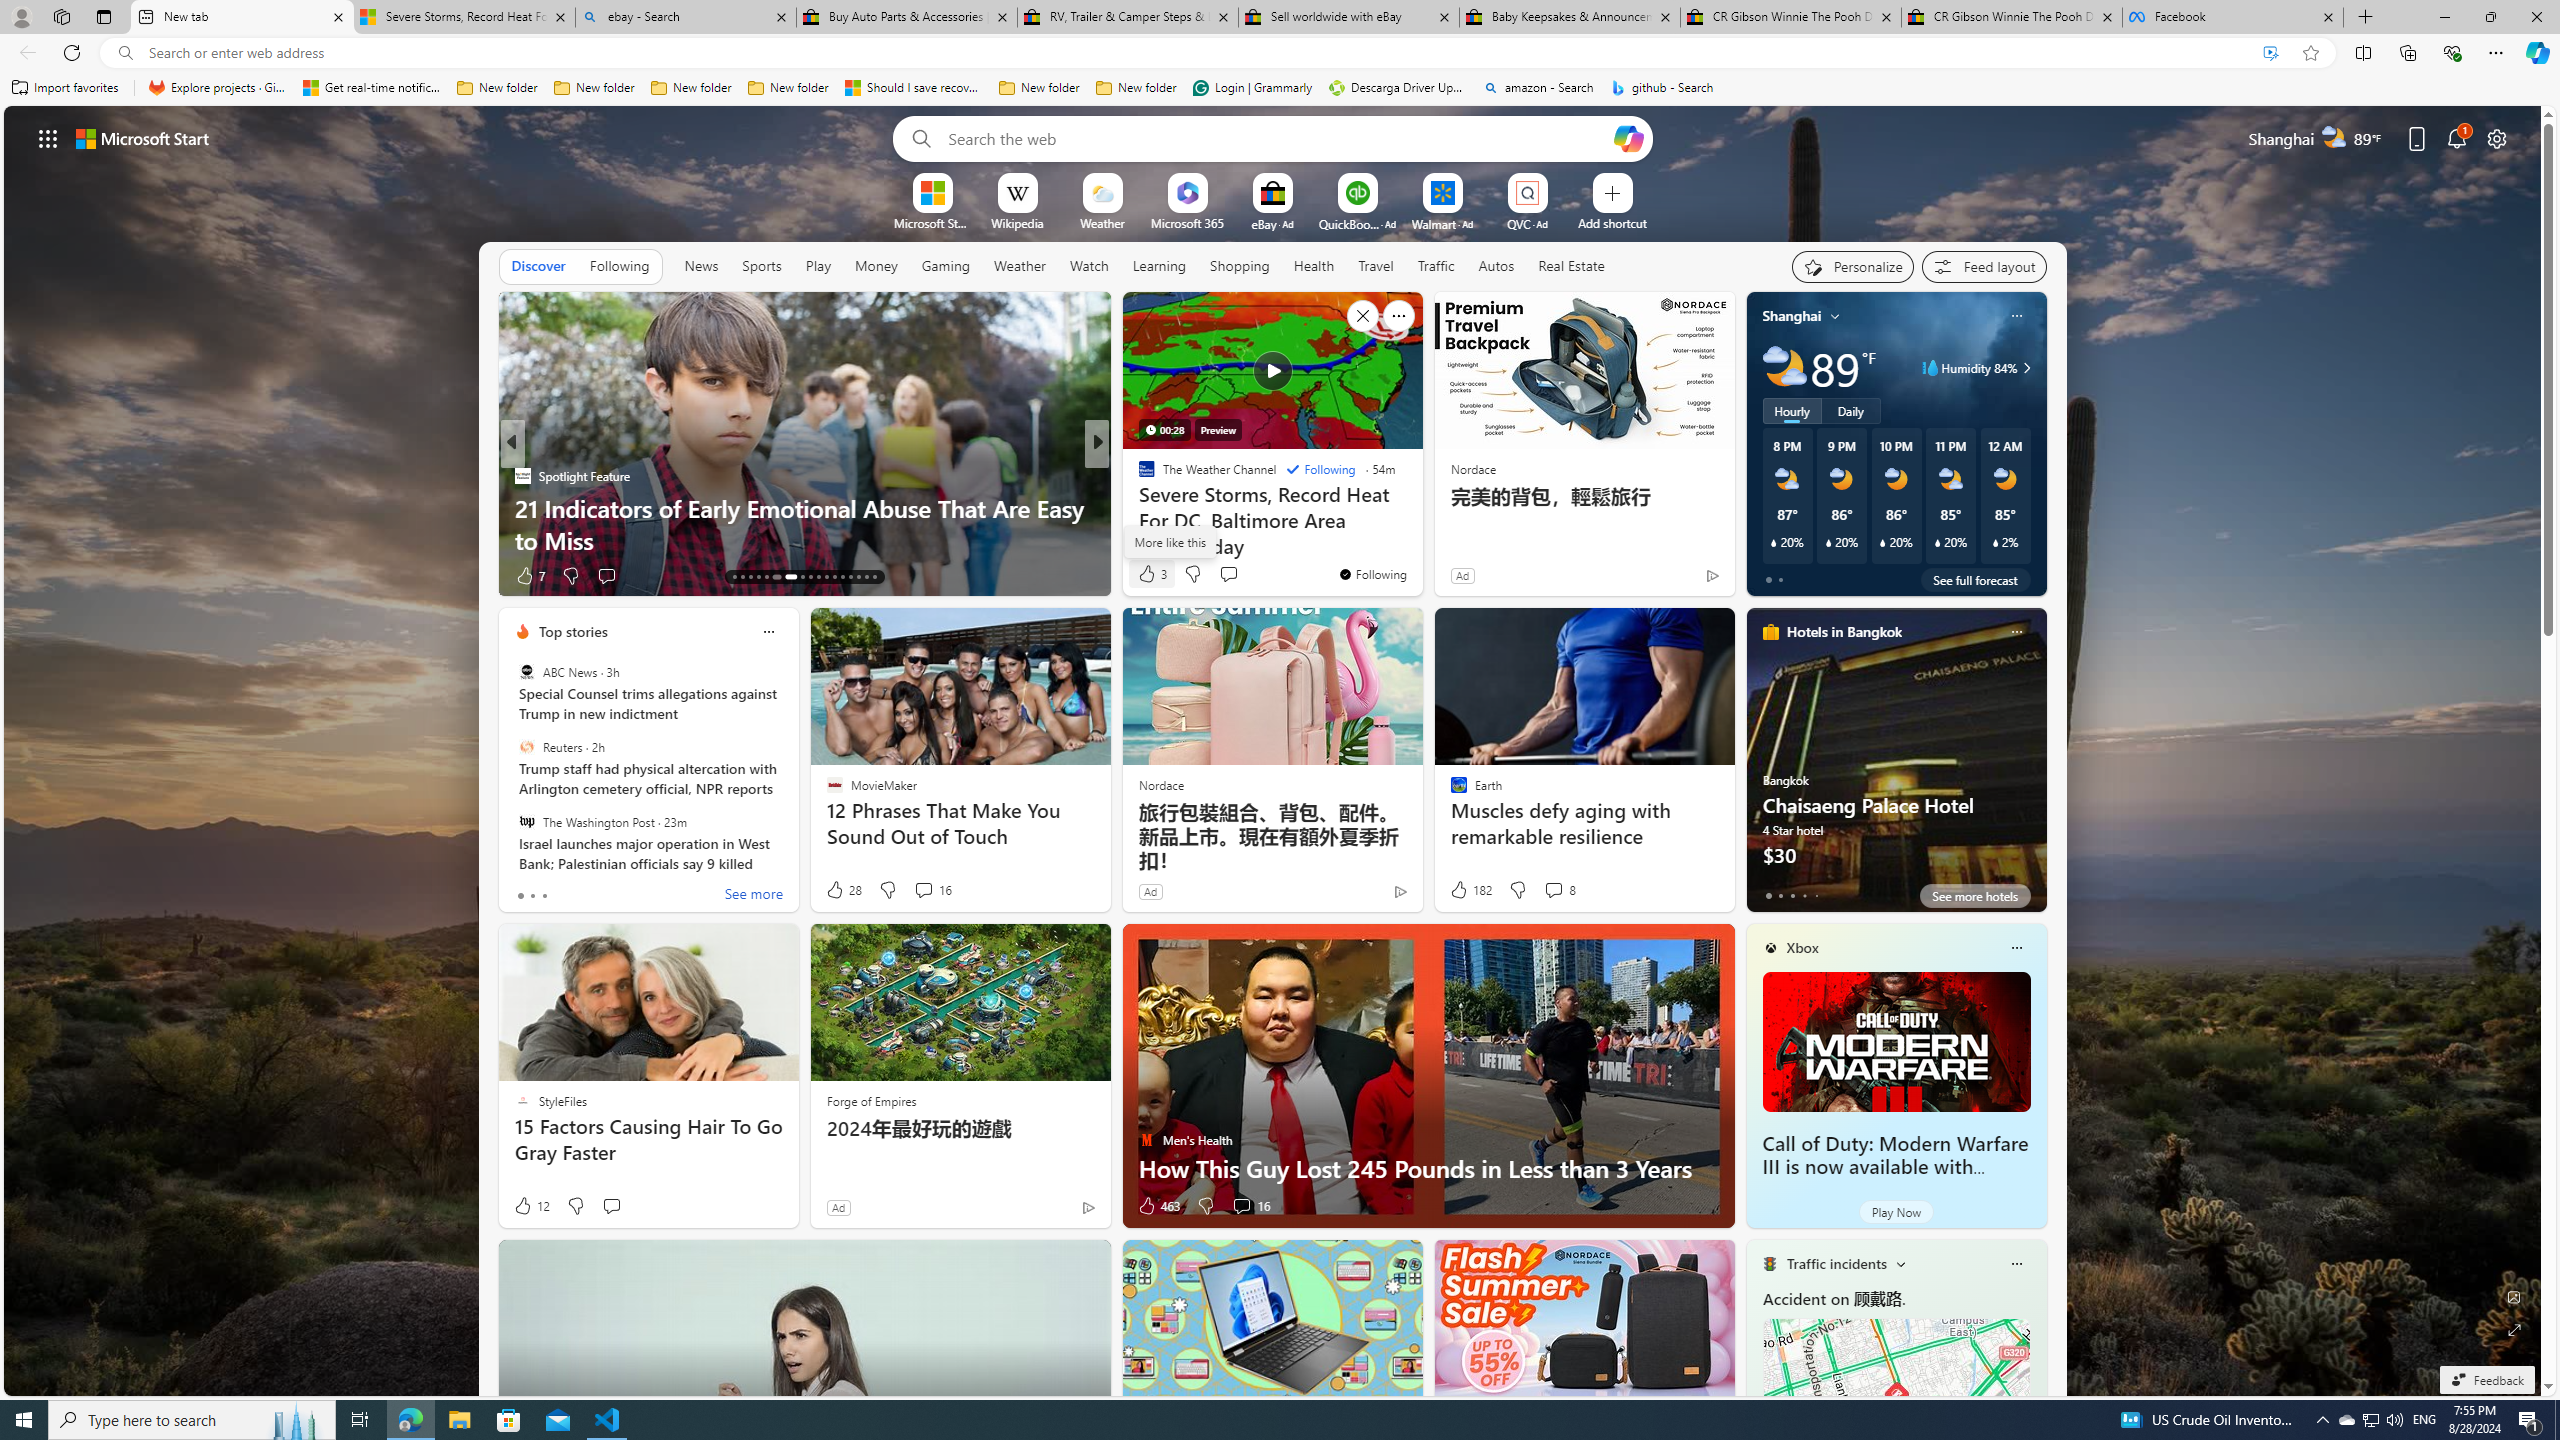 The image size is (2560, 1440). Describe the element at coordinates (914, 88) in the screenshot. I see `Should I save recovered Word documents? - Microsoft Support` at that location.